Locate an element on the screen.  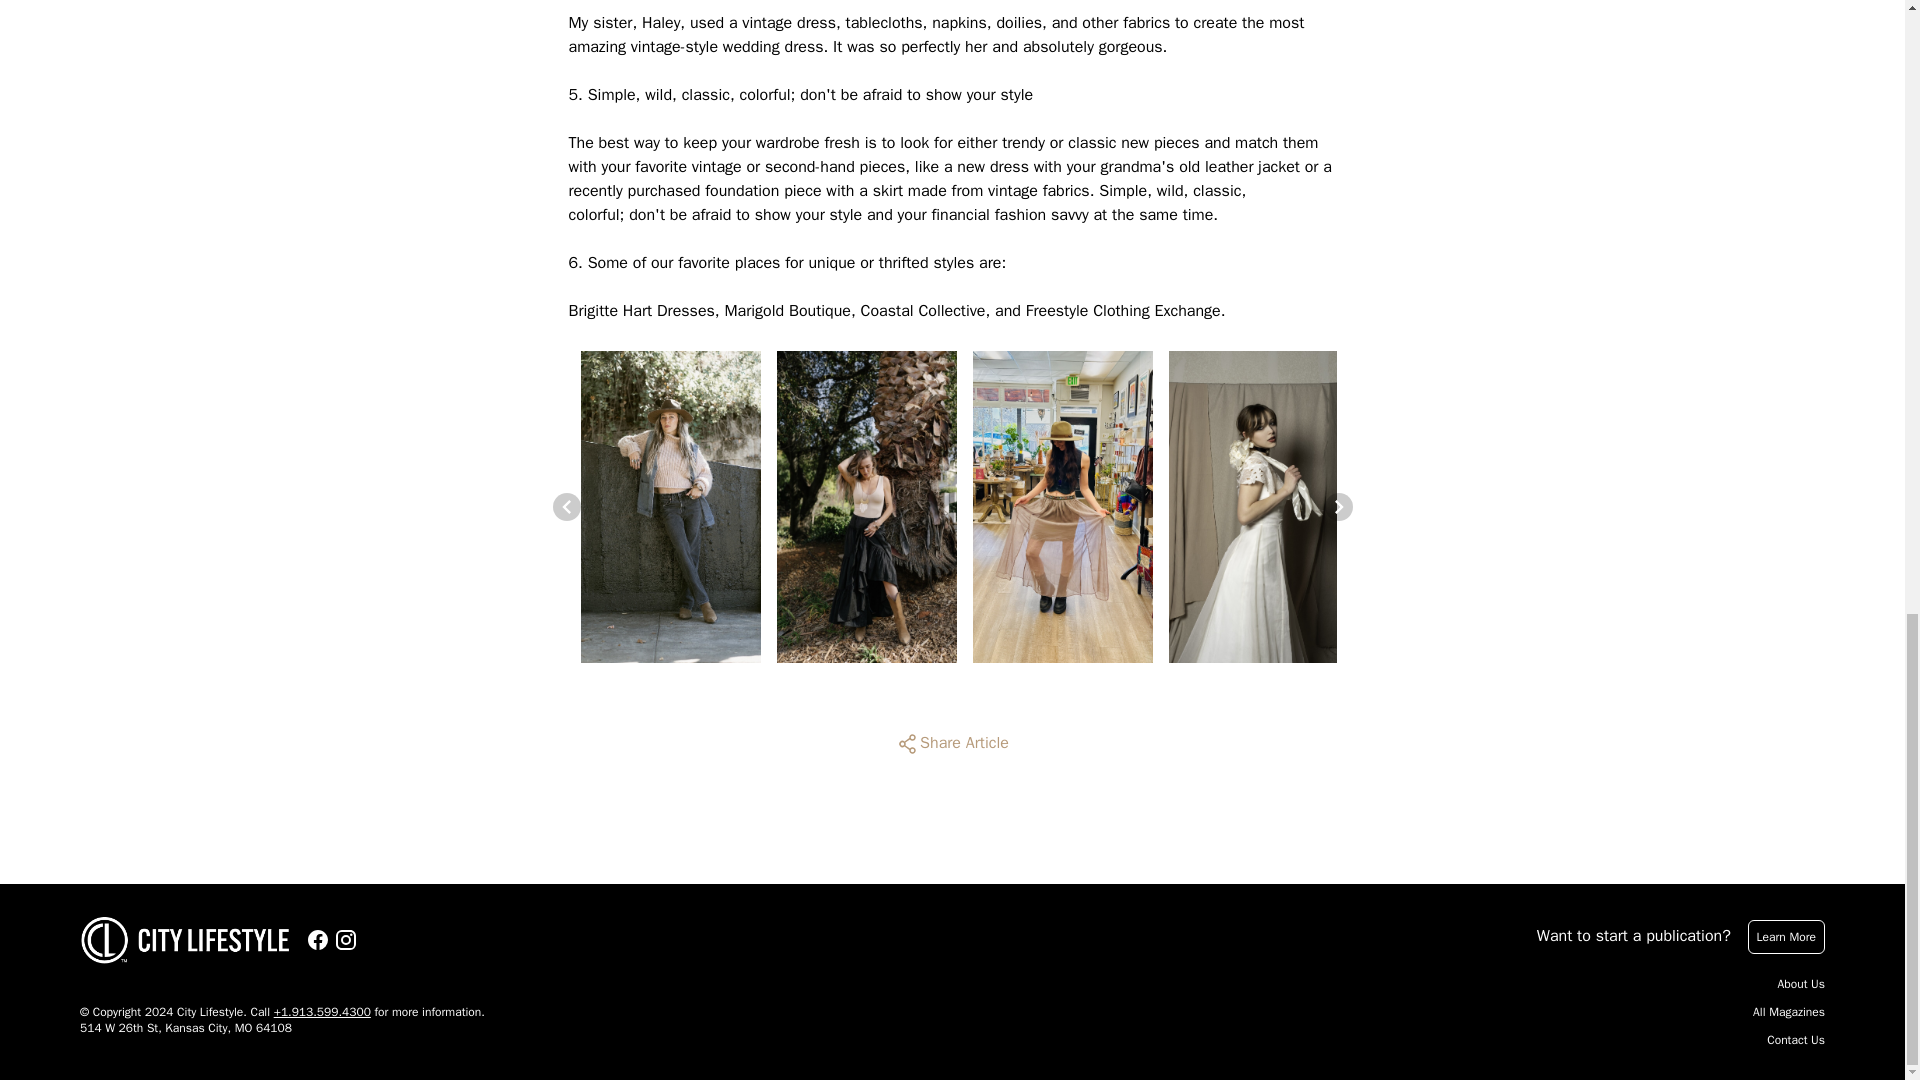
About Us is located at coordinates (1801, 984).